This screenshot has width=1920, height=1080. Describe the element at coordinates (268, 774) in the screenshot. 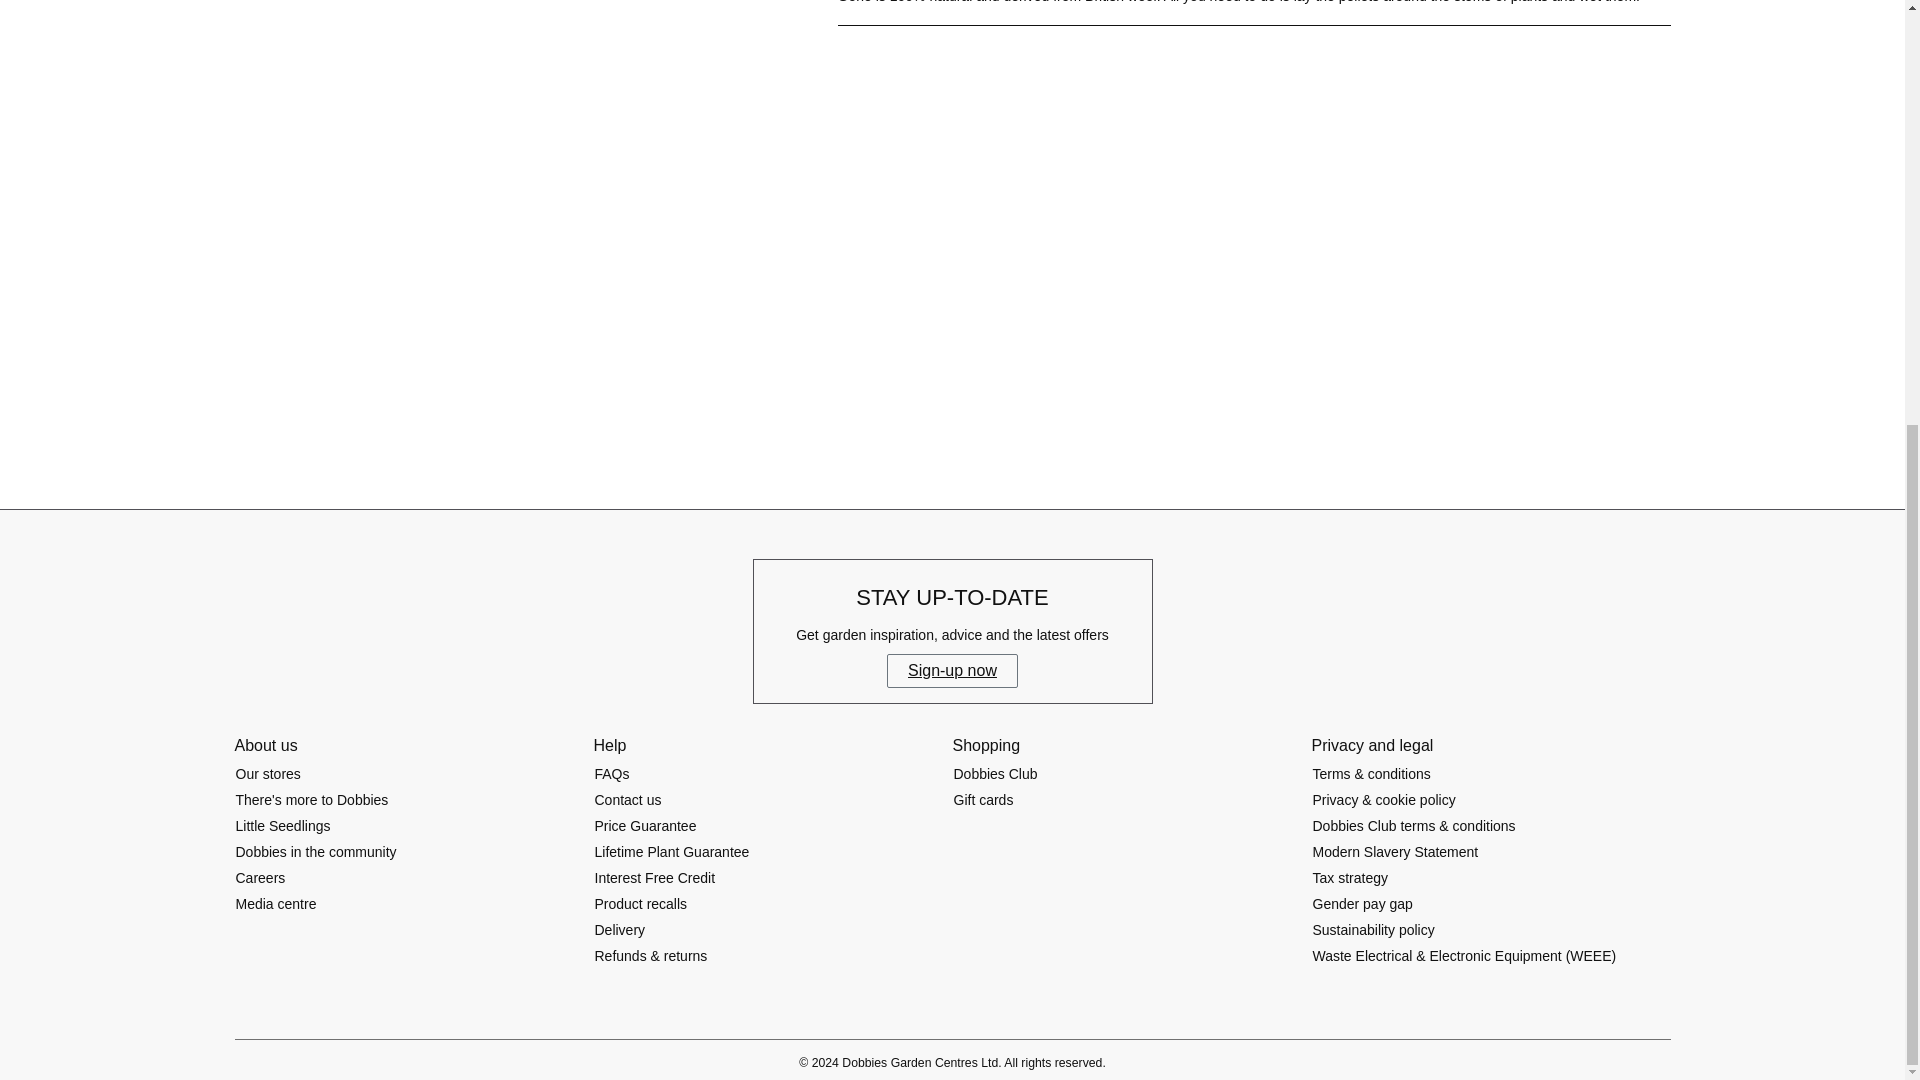

I see `Our stores` at that location.